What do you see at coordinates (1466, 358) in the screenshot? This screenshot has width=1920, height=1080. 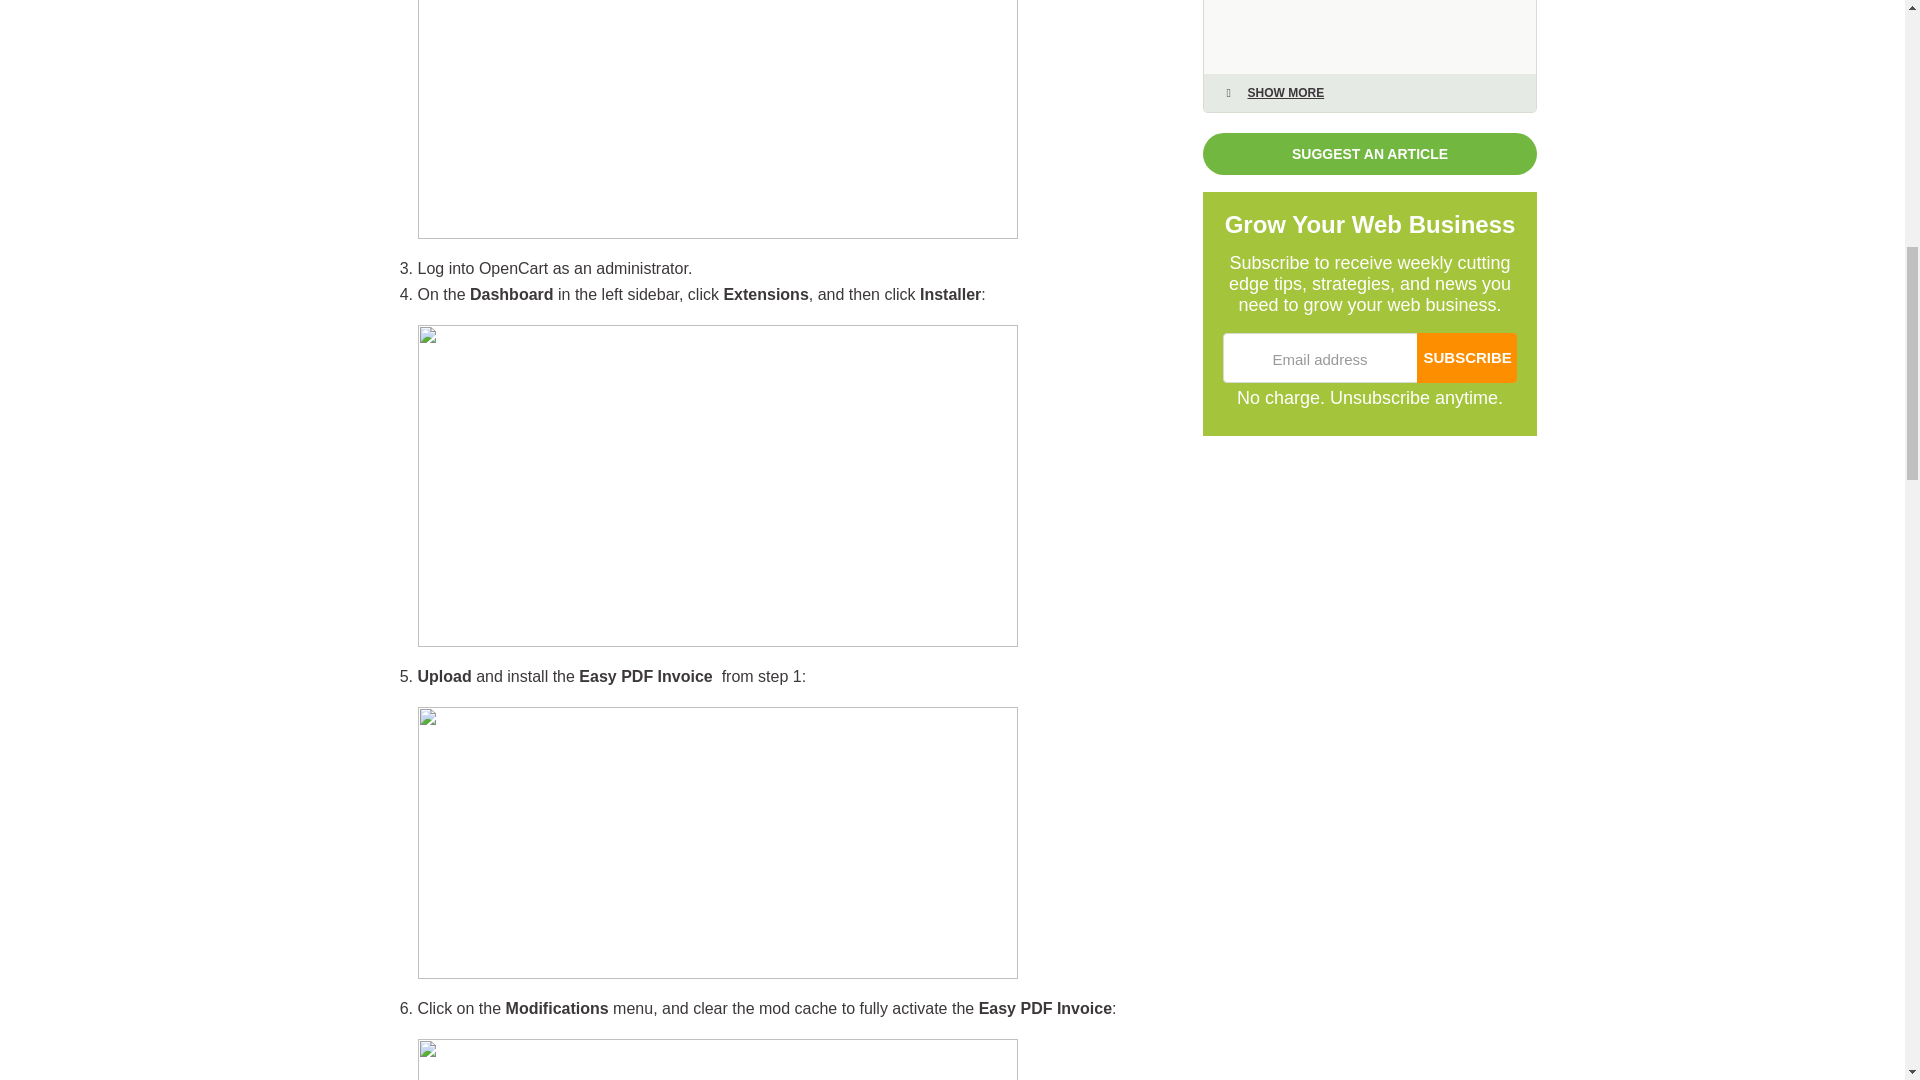 I see `Subscribe` at bounding box center [1466, 358].